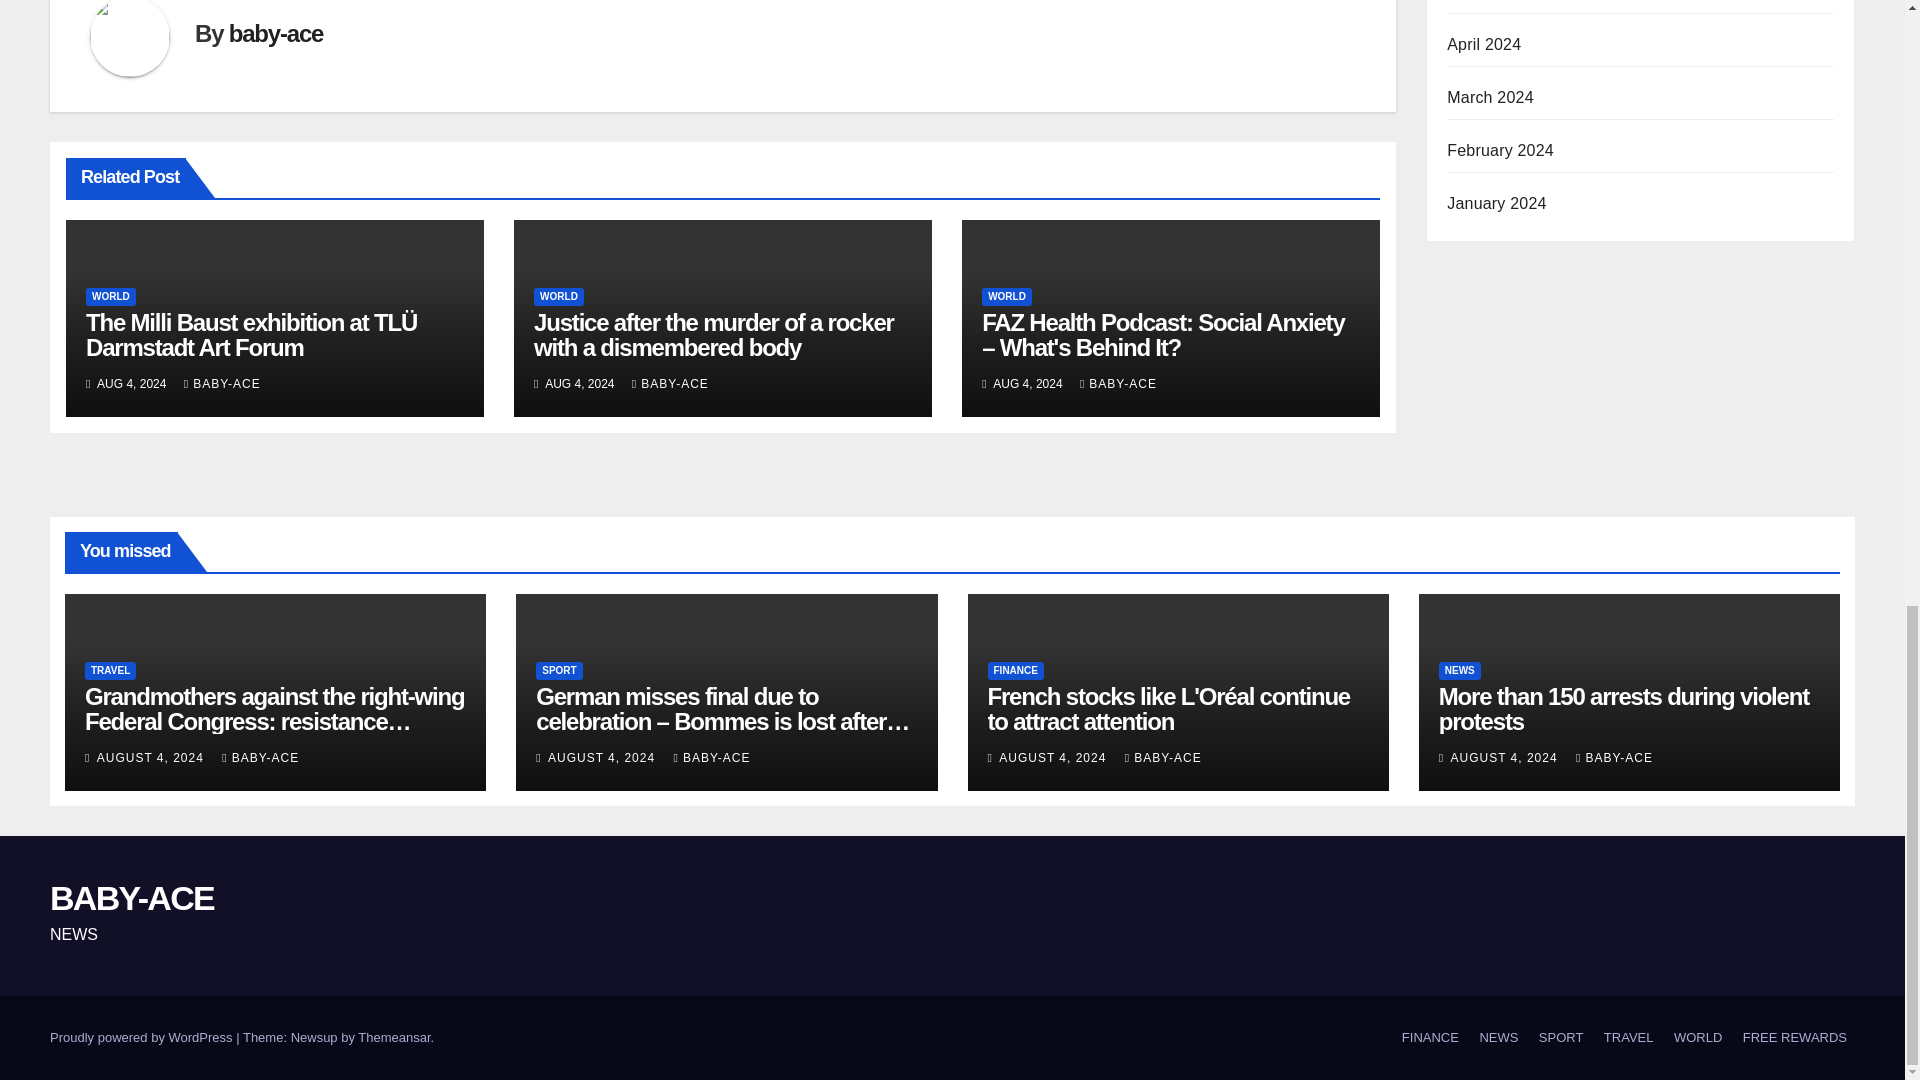  What do you see at coordinates (1006, 296) in the screenshot?
I see `WORLD` at bounding box center [1006, 296].